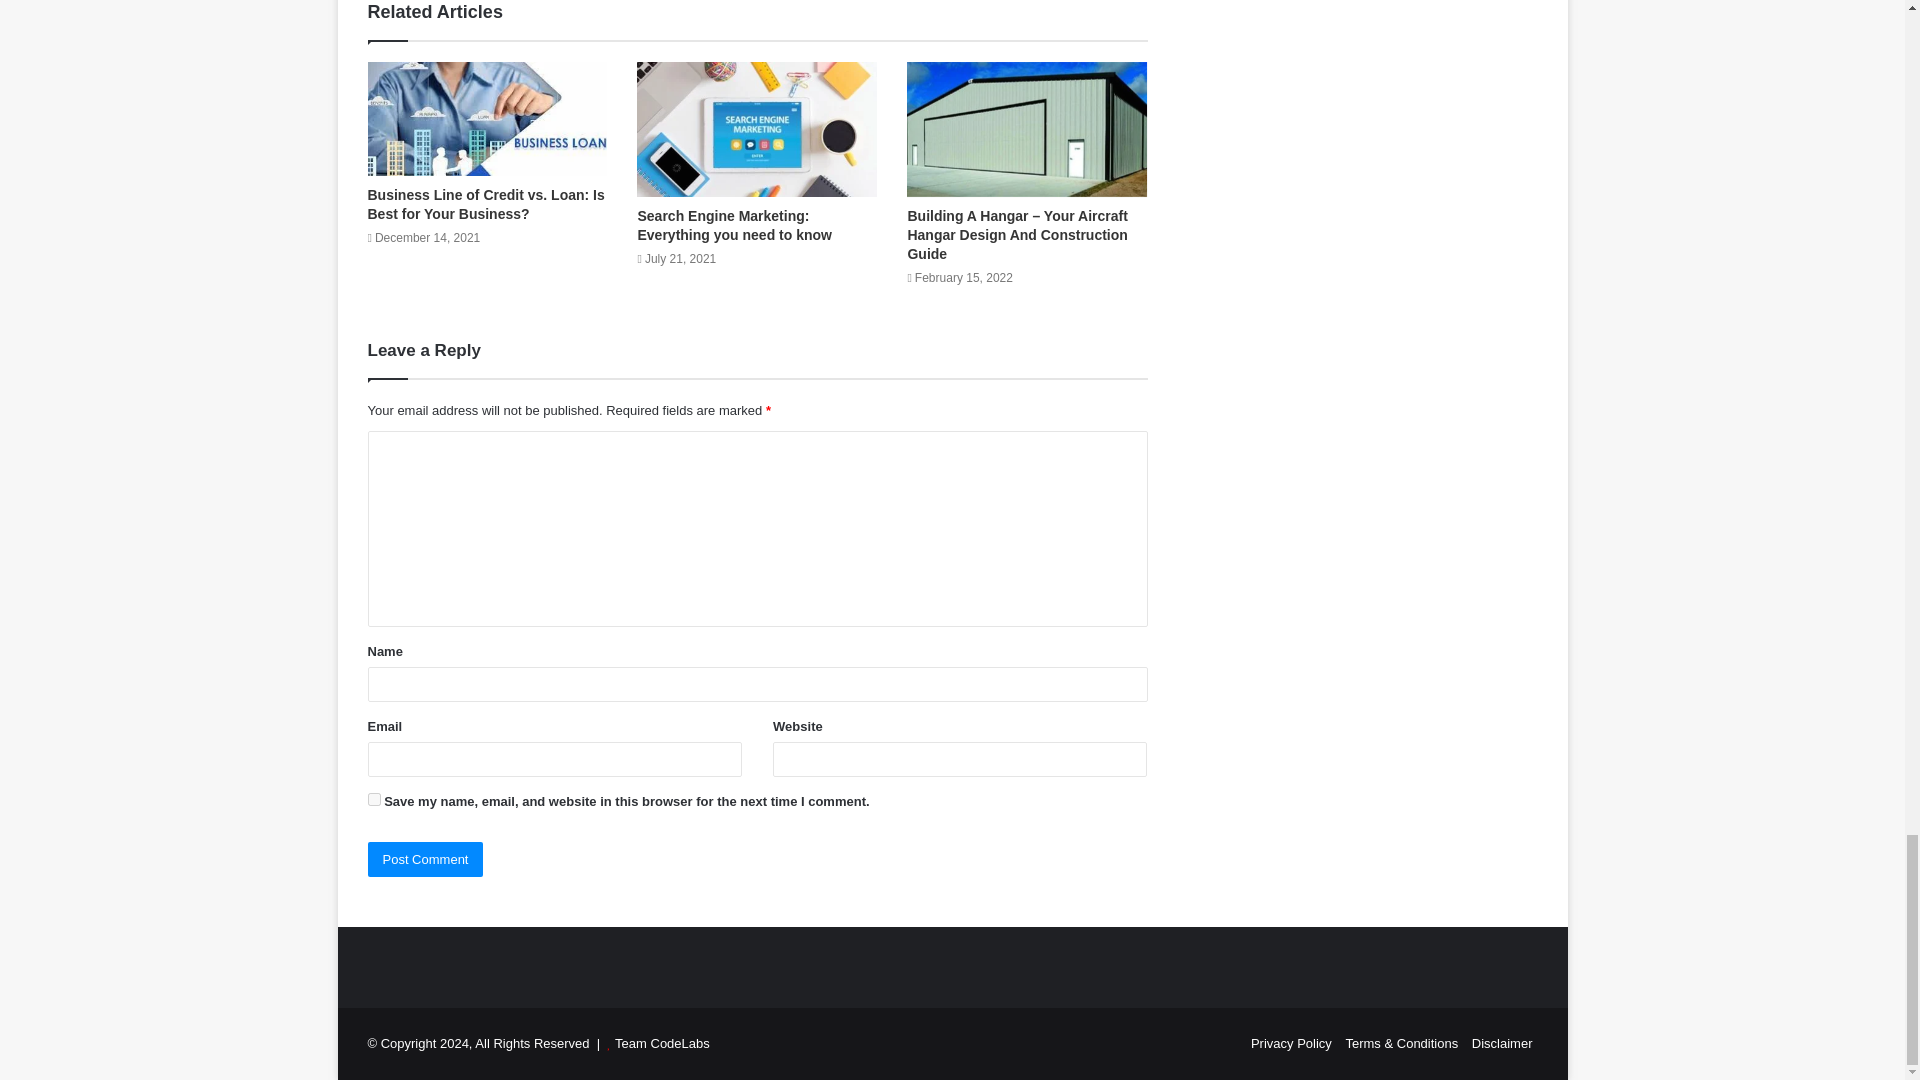 Image resolution: width=1920 pixels, height=1080 pixels. Describe the element at coordinates (374, 798) in the screenshot. I see `yes` at that location.